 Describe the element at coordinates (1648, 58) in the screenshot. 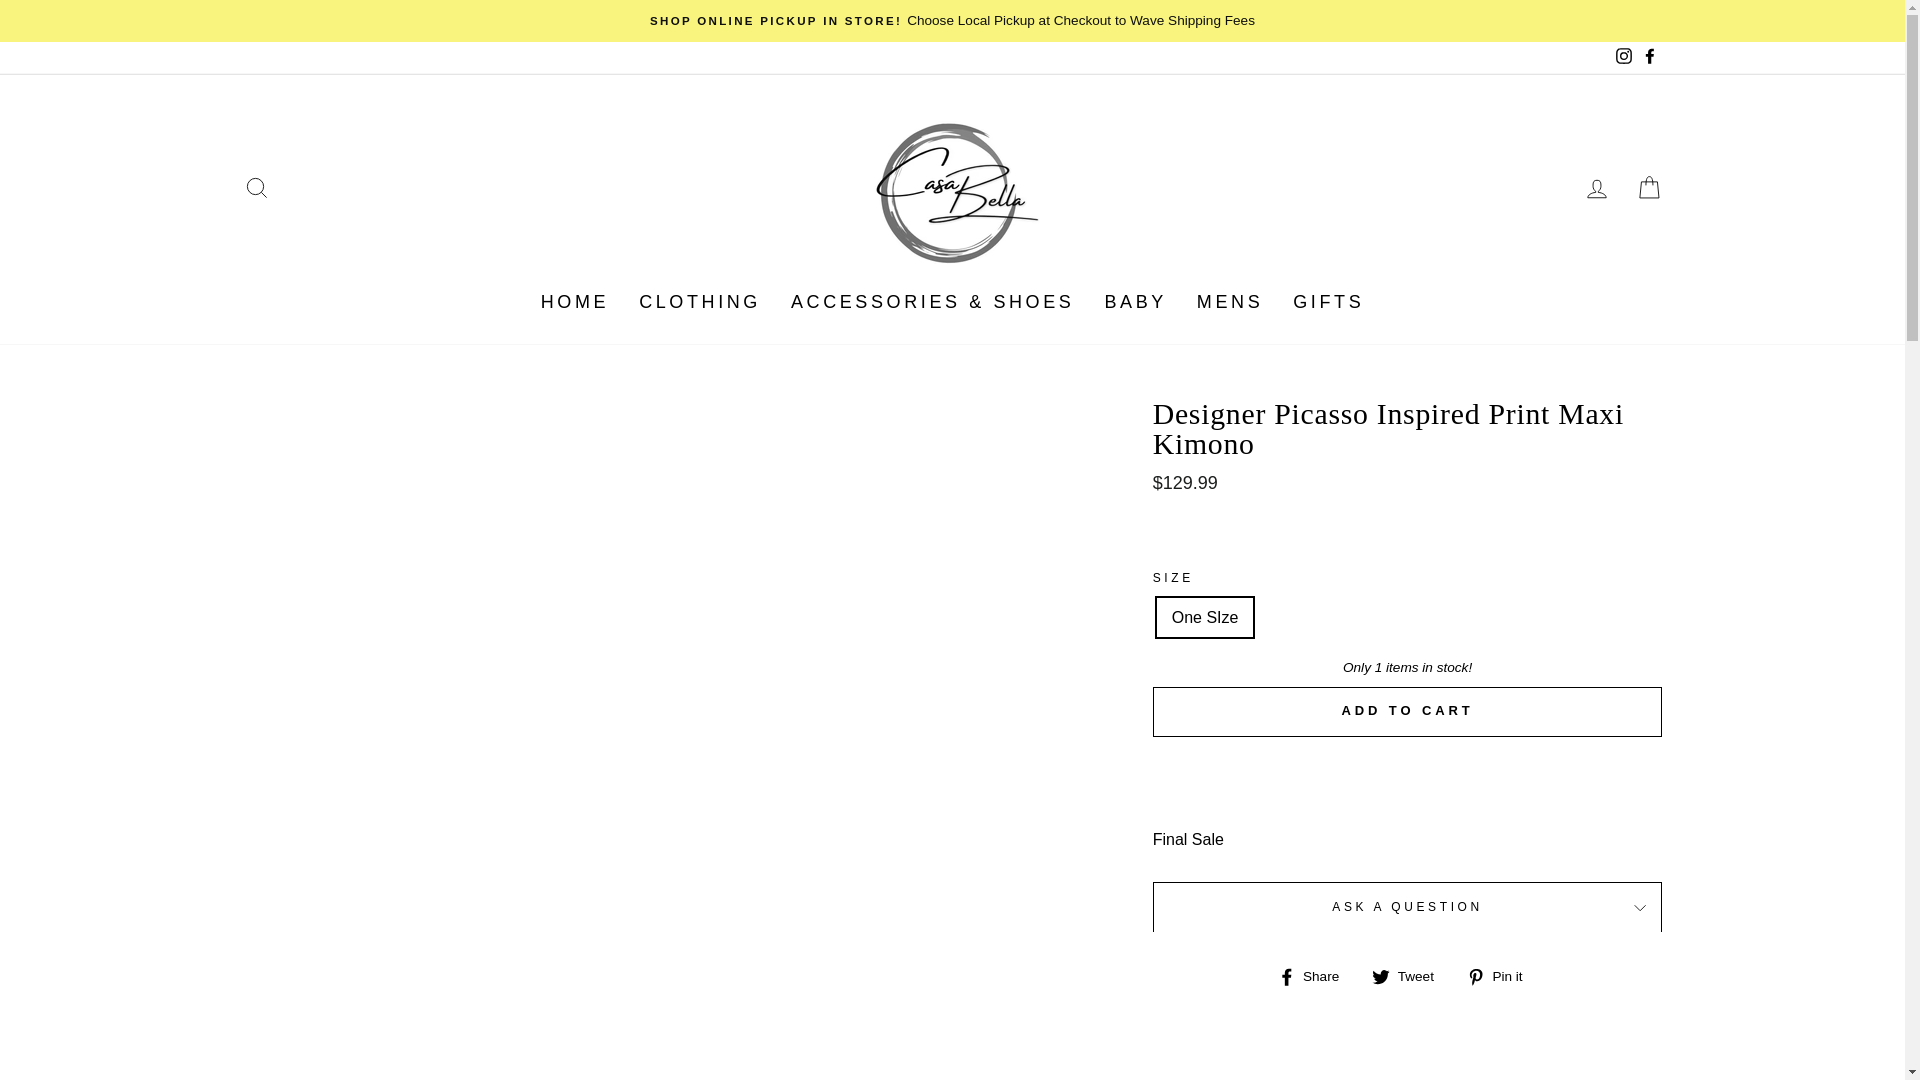

I see `Facebook` at that location.